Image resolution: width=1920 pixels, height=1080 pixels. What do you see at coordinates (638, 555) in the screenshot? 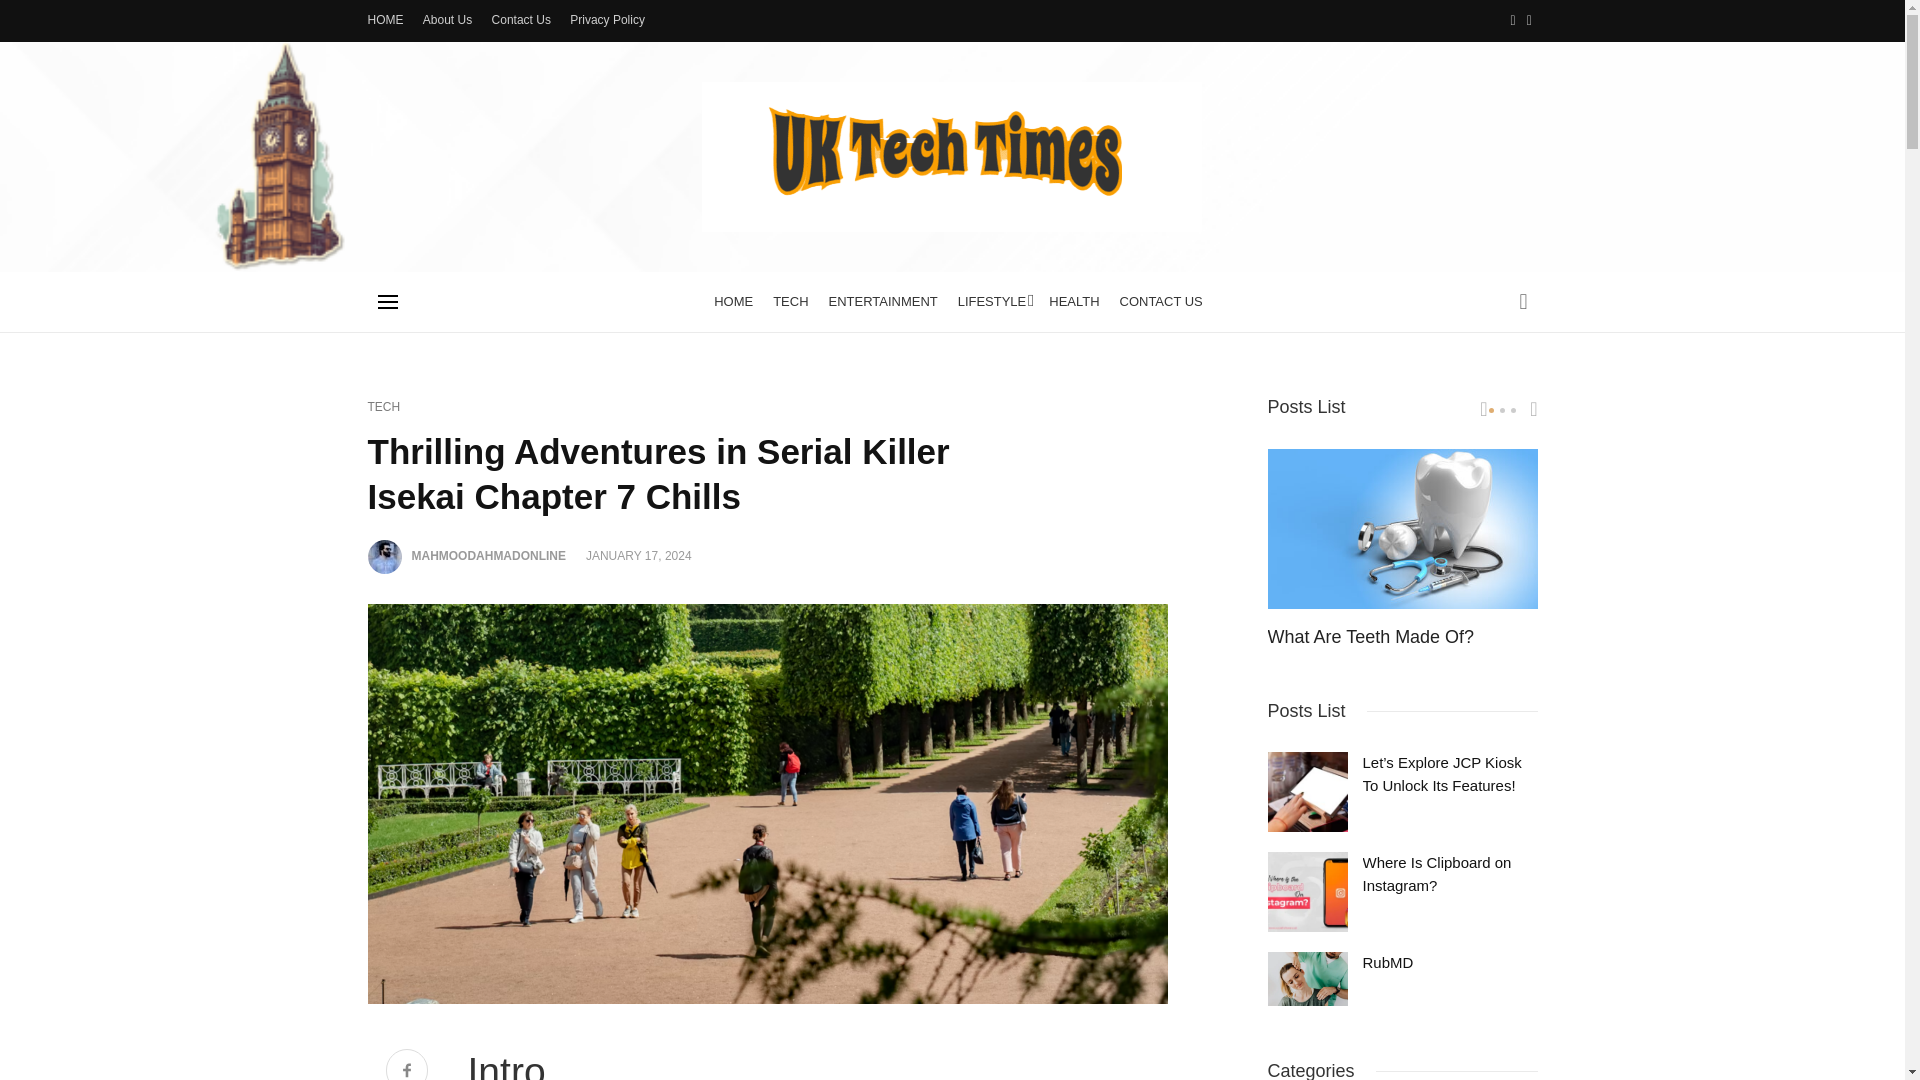
I see `January 17, 2024 at 12:45 am` at bounding box center [638, 555].